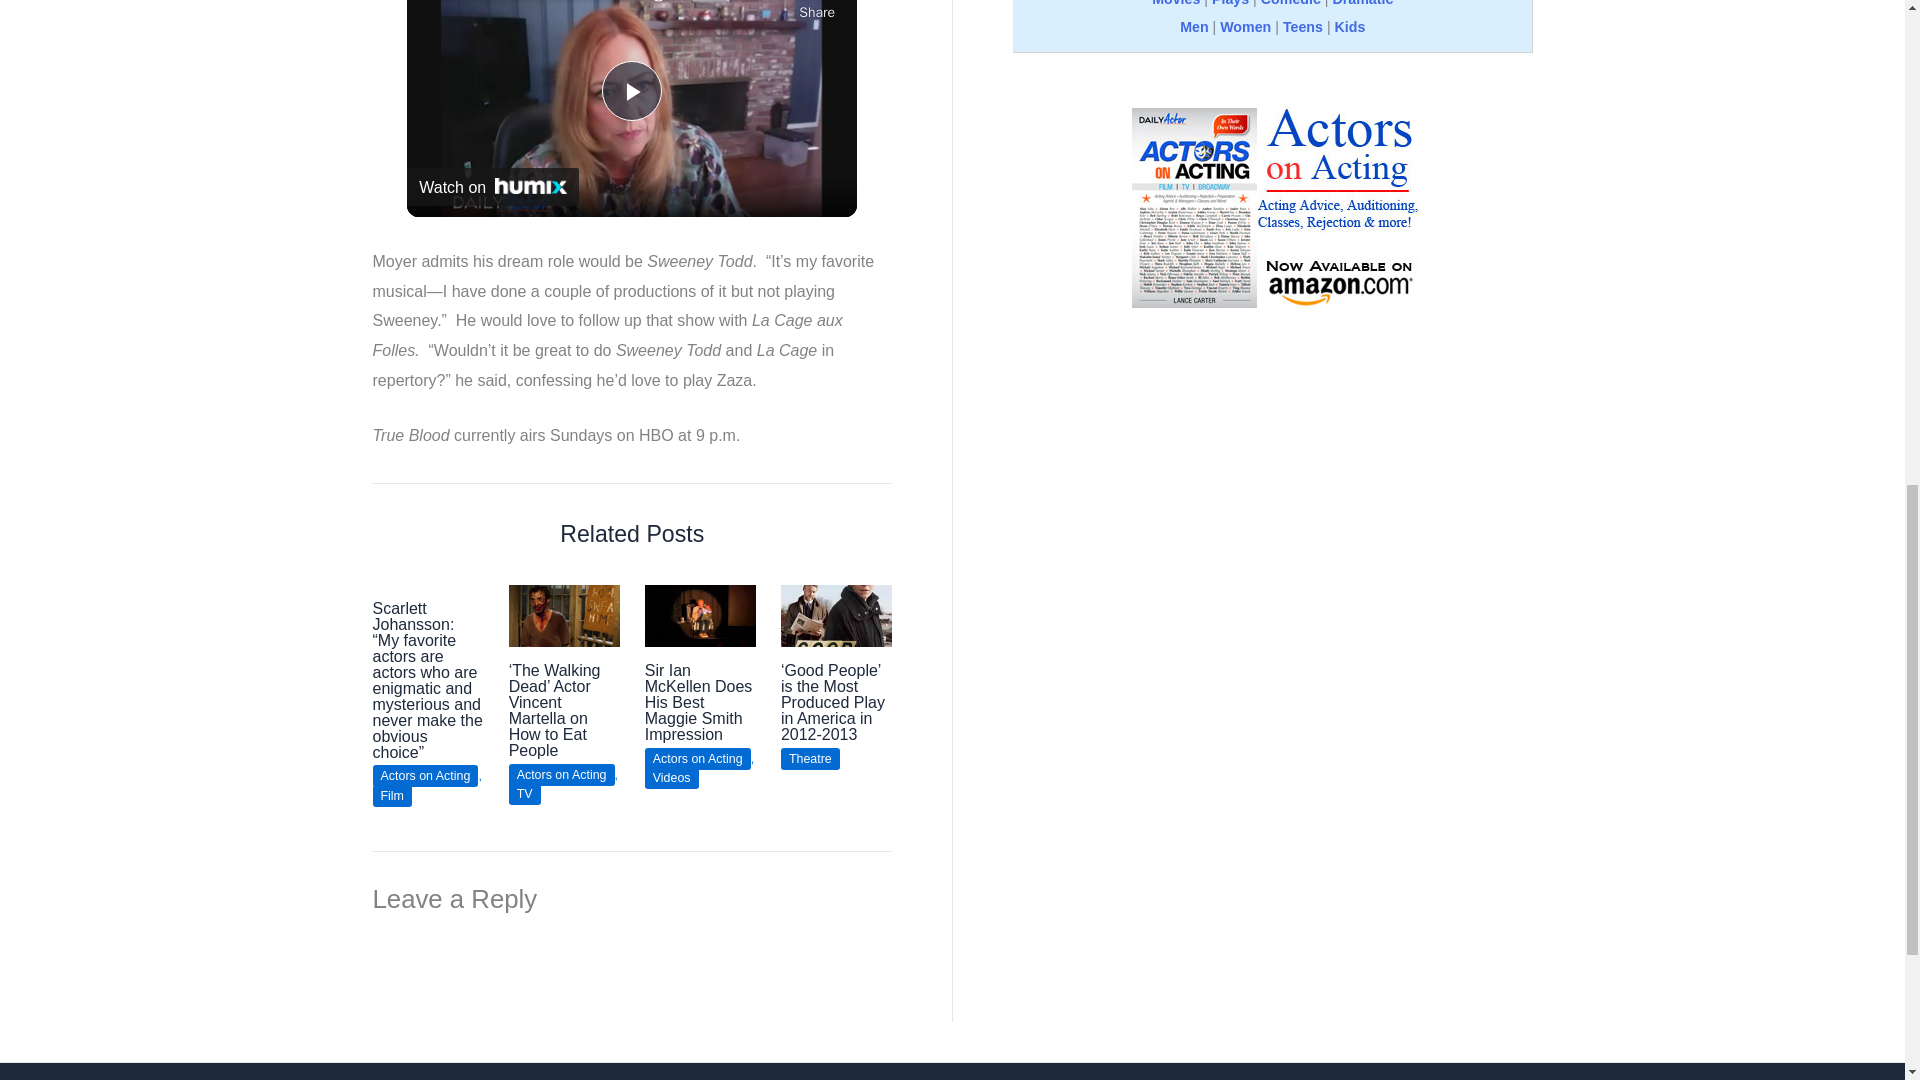 This screenshot has width=1920, height=1080. Describe the element at coordinates (816, 12) in the screenshot. I see `share` at that location.